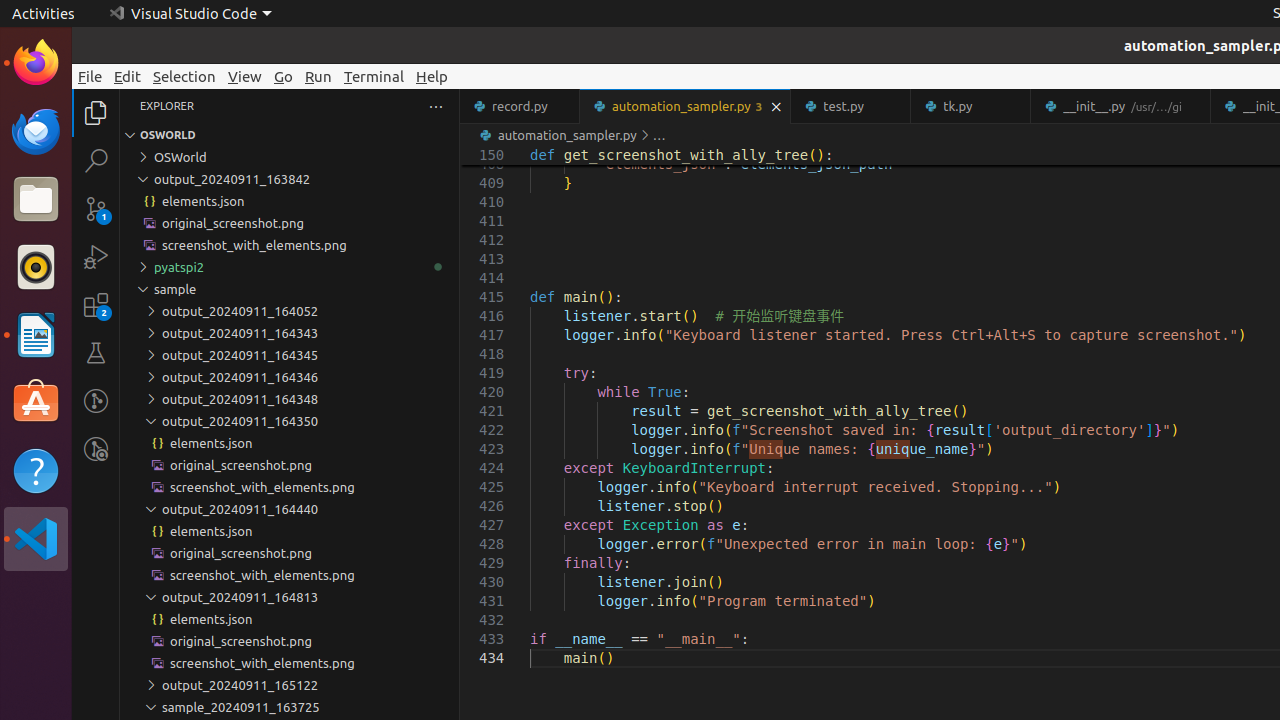 Image resolution: width=1280 pixels, height=720 pixels. What do you see at coordinates (284, 76) in the screenshot?
I see `Go` at bounding box center [284, 76].